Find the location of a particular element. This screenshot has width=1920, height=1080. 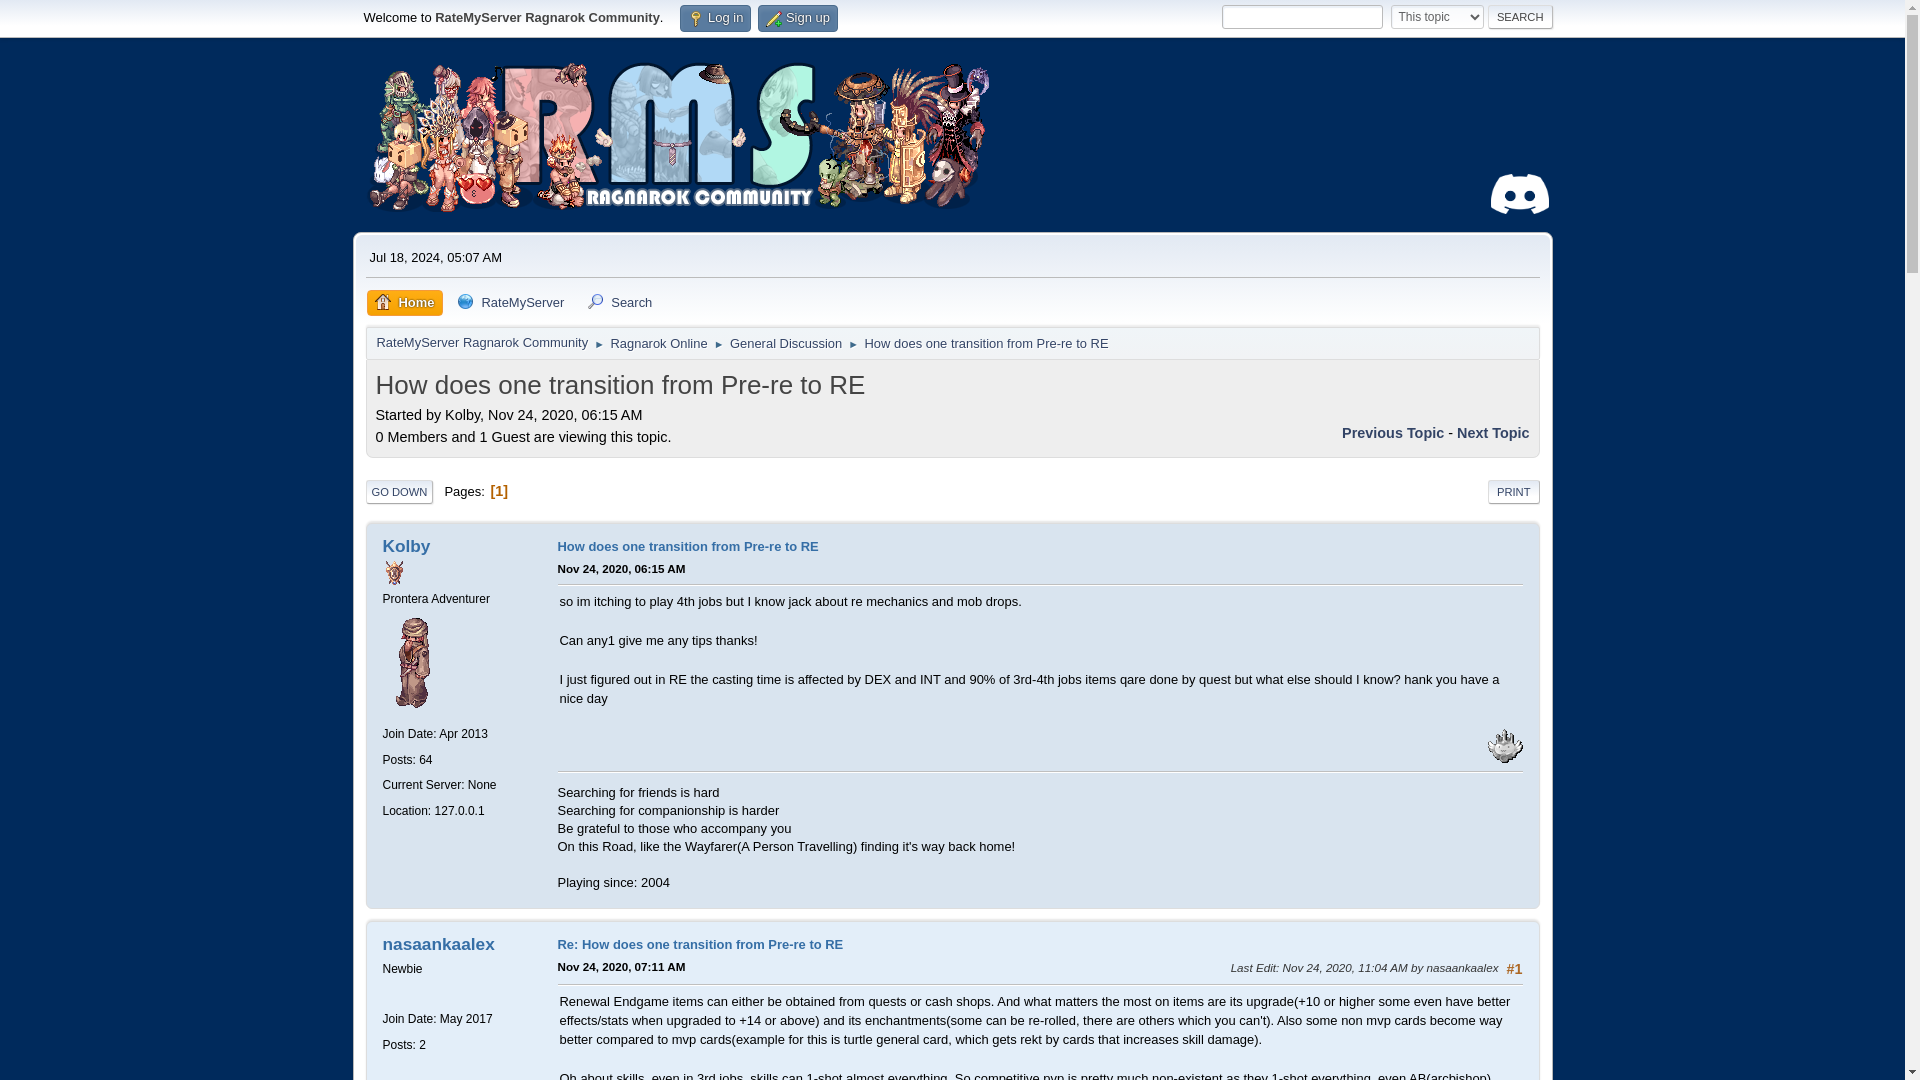

  How does one transition from Pre-re to RE is located at coordinates (622, 568).